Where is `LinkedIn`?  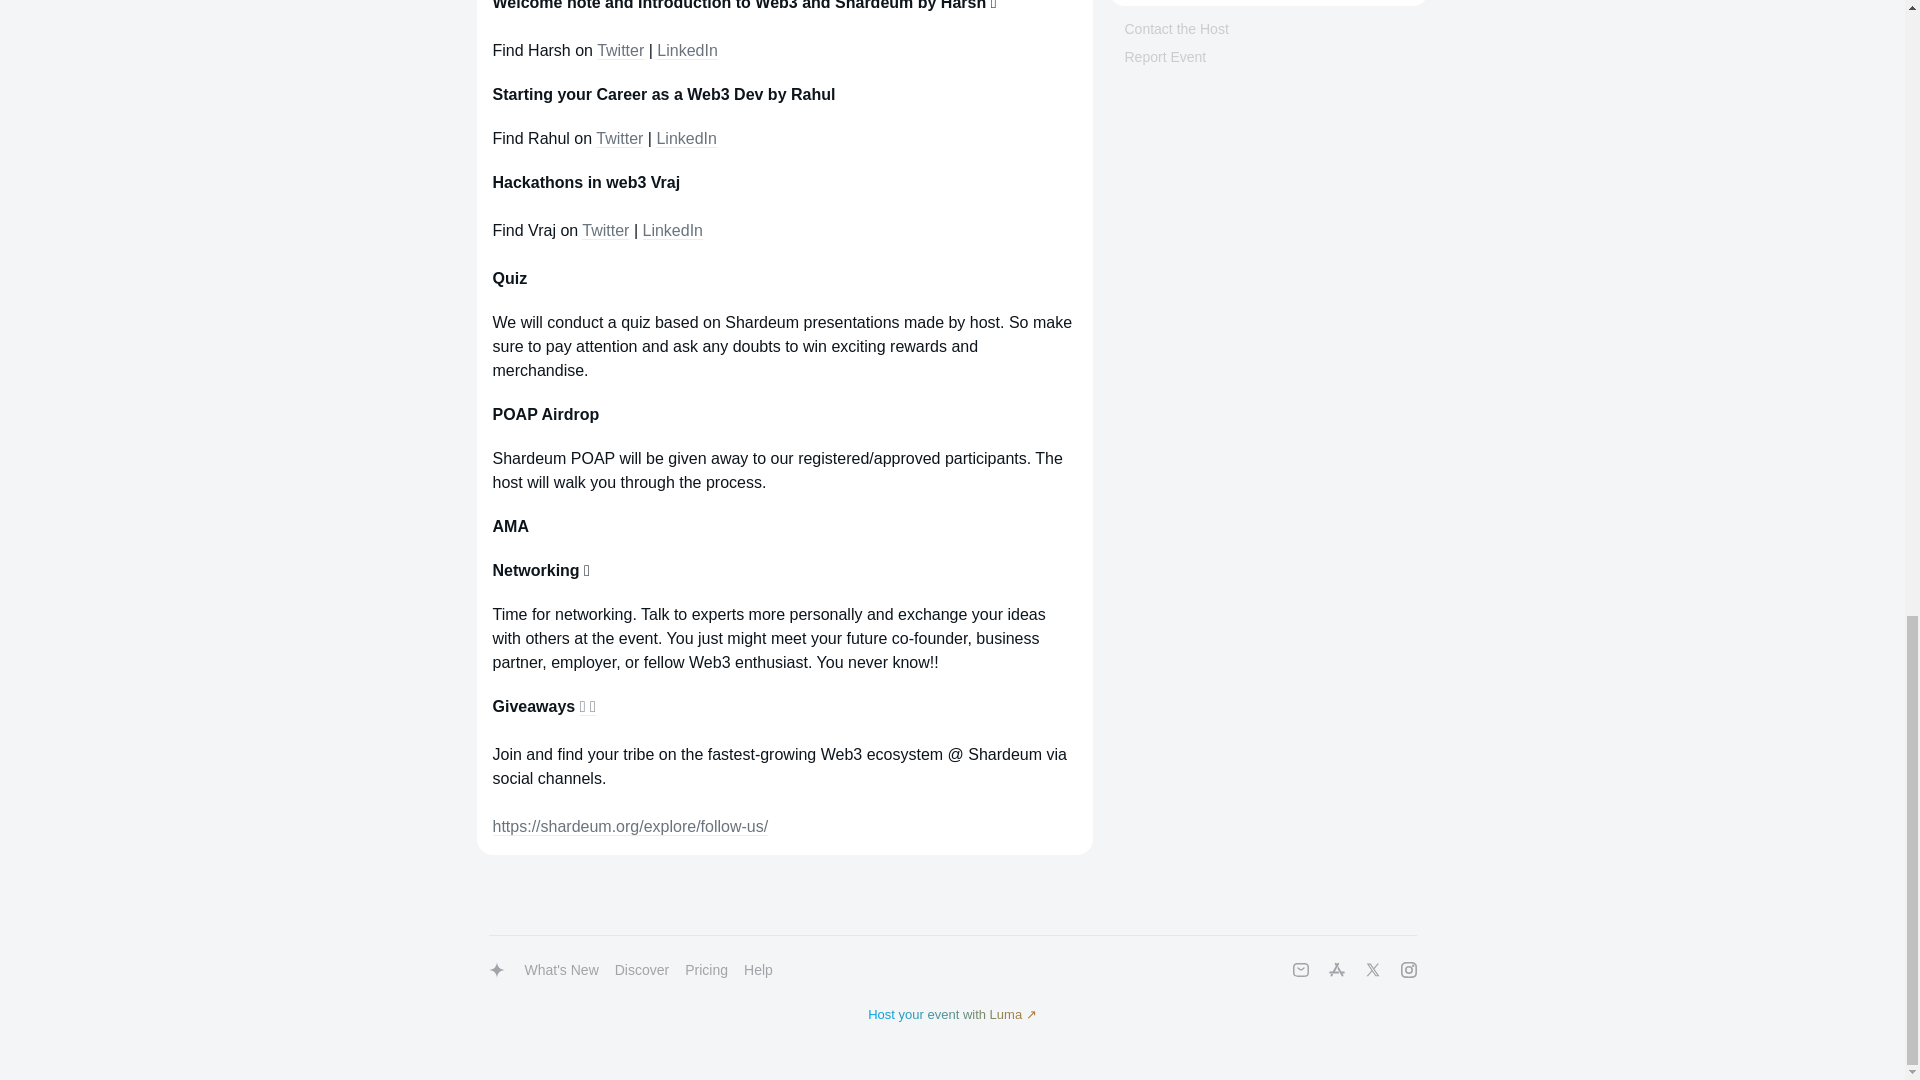
LinkedIn is located at coordinates (687, 51).